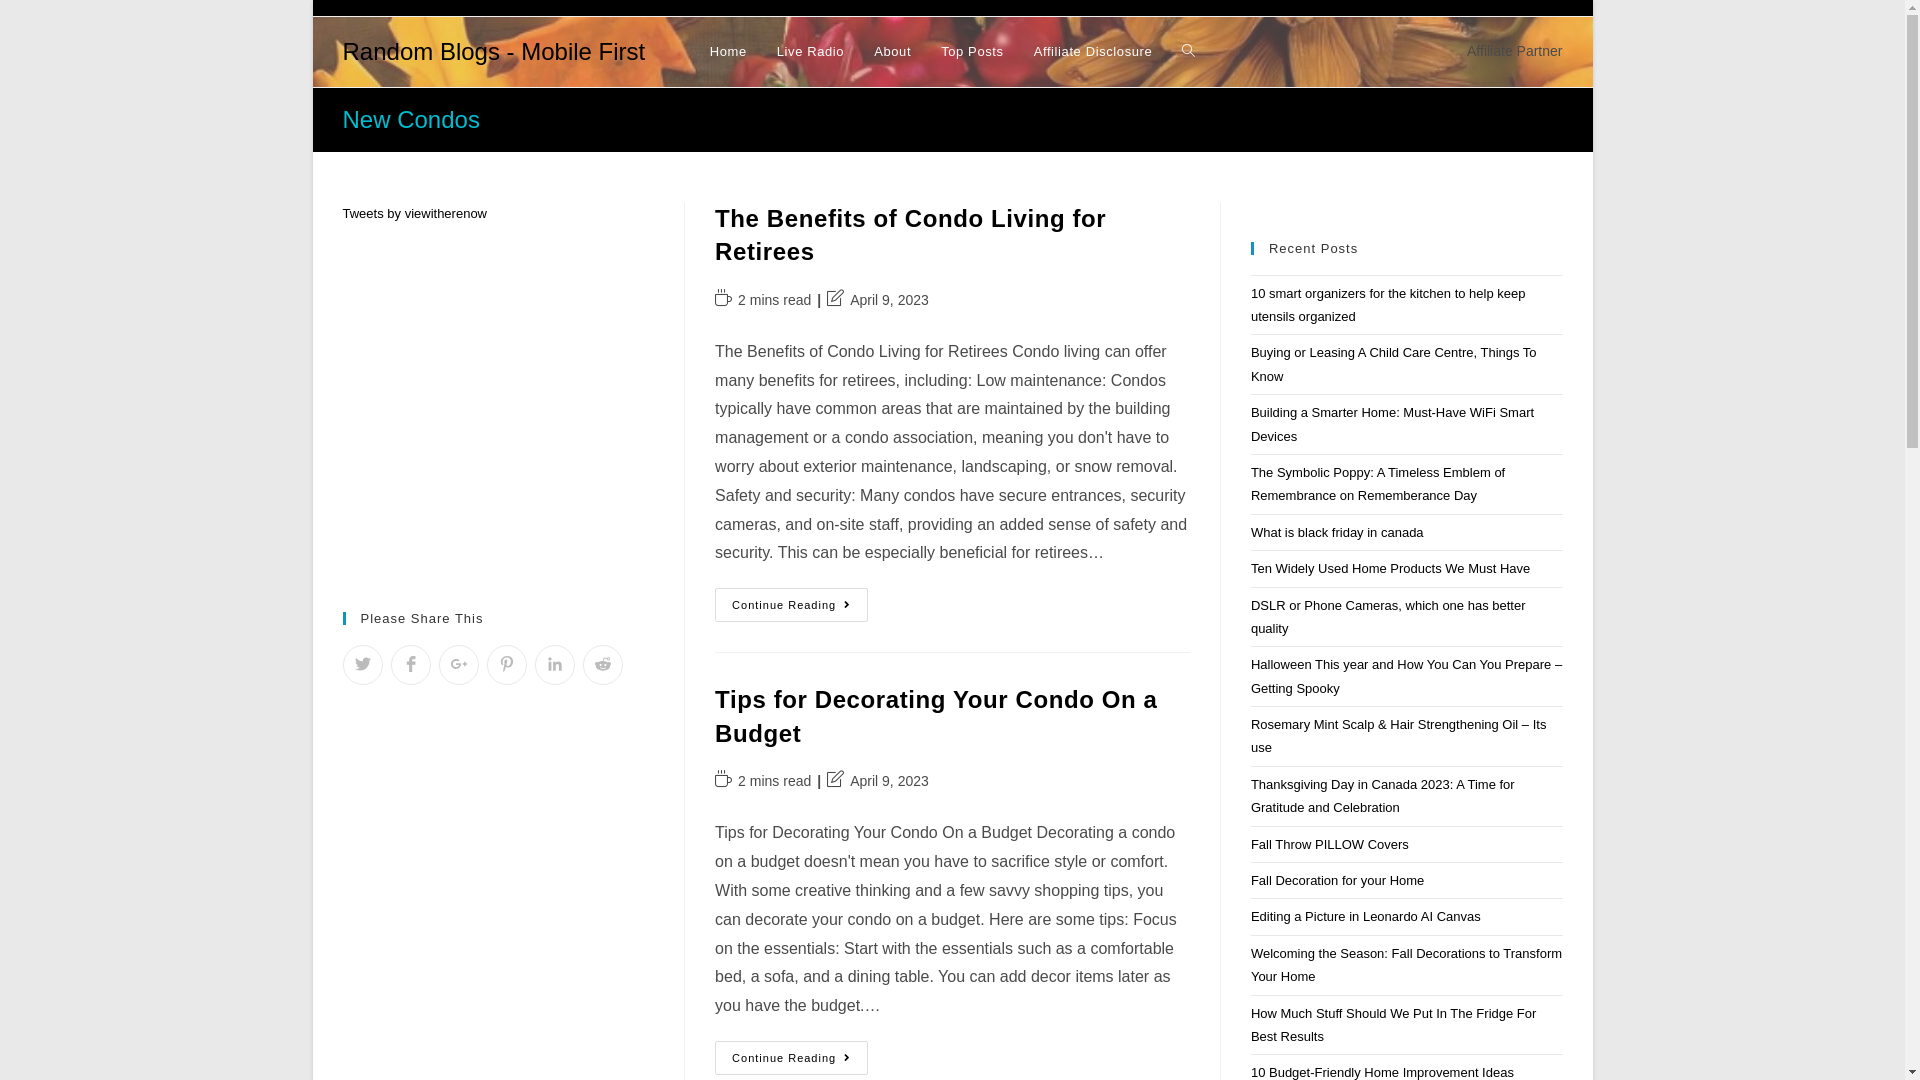 Image resolution: width=1920 pixels, height=1080 pixels. Describe the element at coordinates (410, 665) in the screenshot. I see `Share on Facebook` at that location.